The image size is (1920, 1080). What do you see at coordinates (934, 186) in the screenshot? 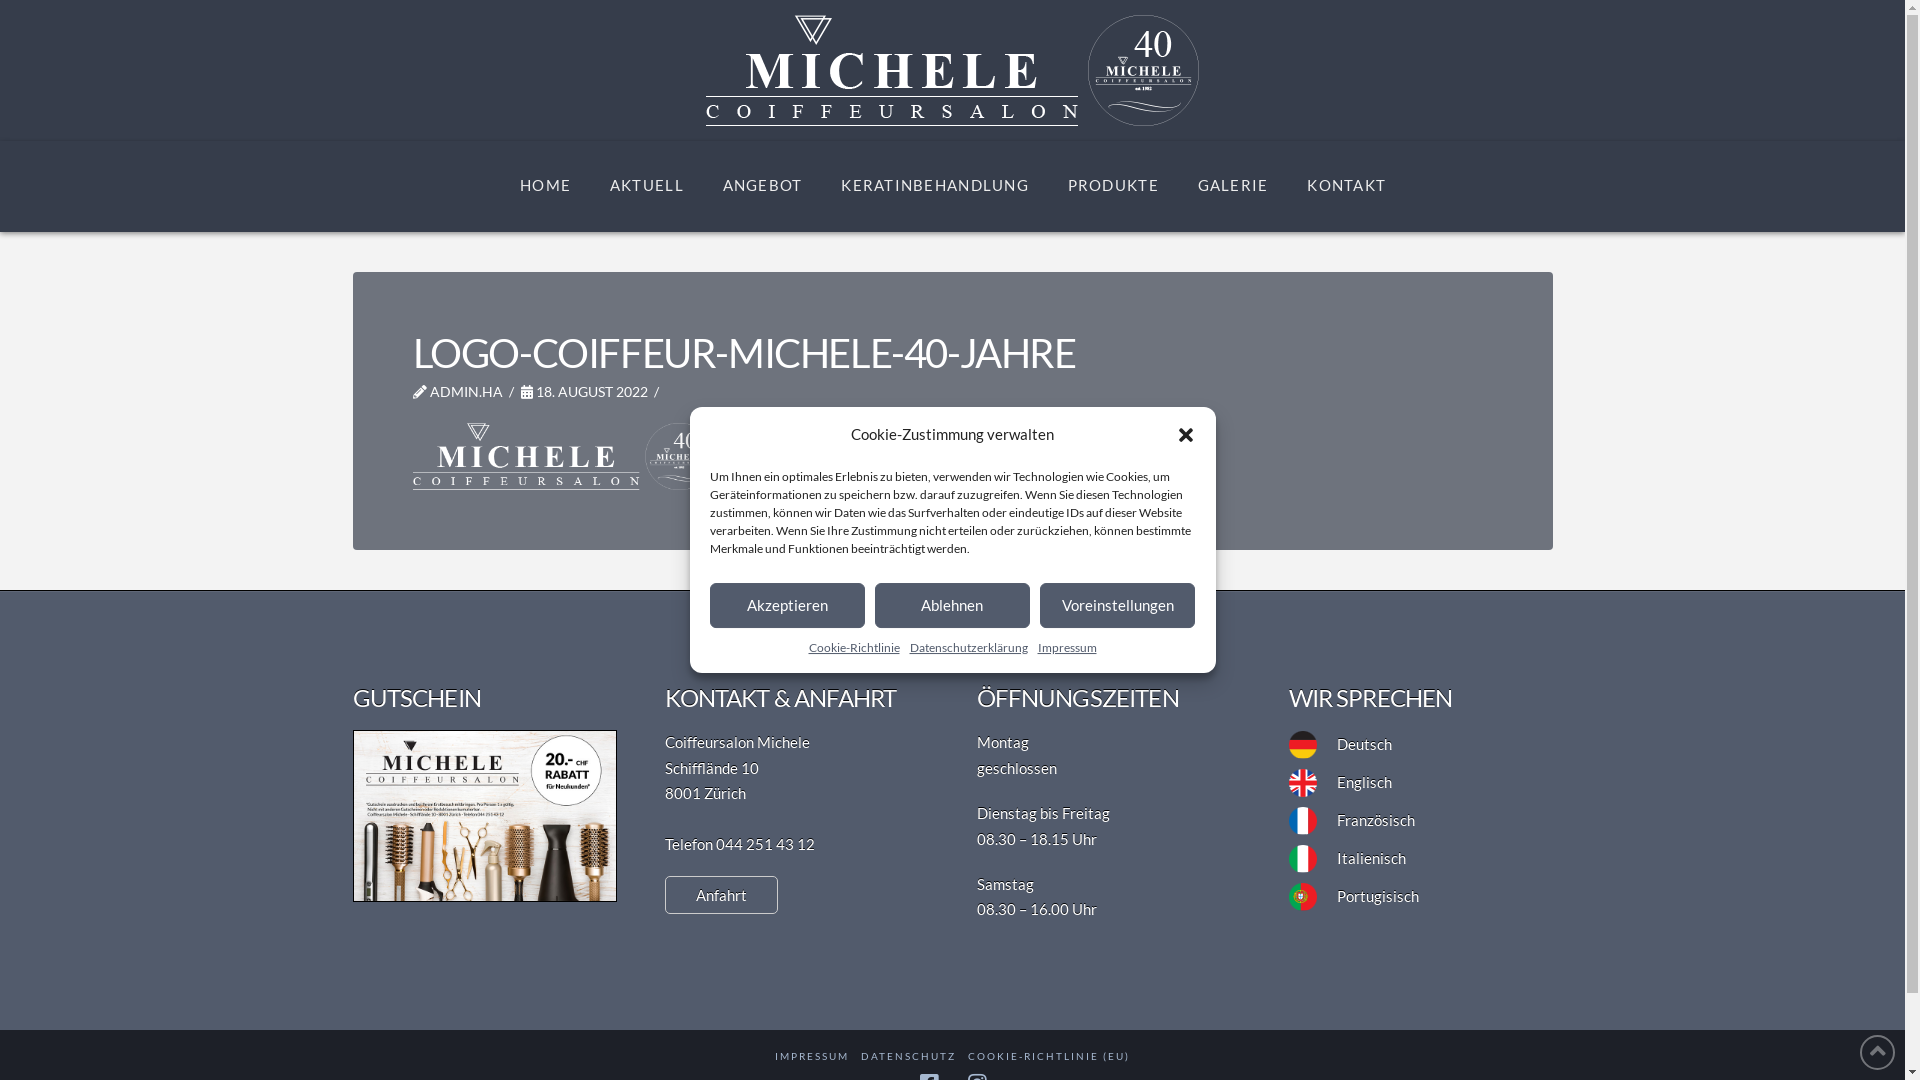
I see `KERATINBEHANDLUNG` at bounding box center [934, 186].